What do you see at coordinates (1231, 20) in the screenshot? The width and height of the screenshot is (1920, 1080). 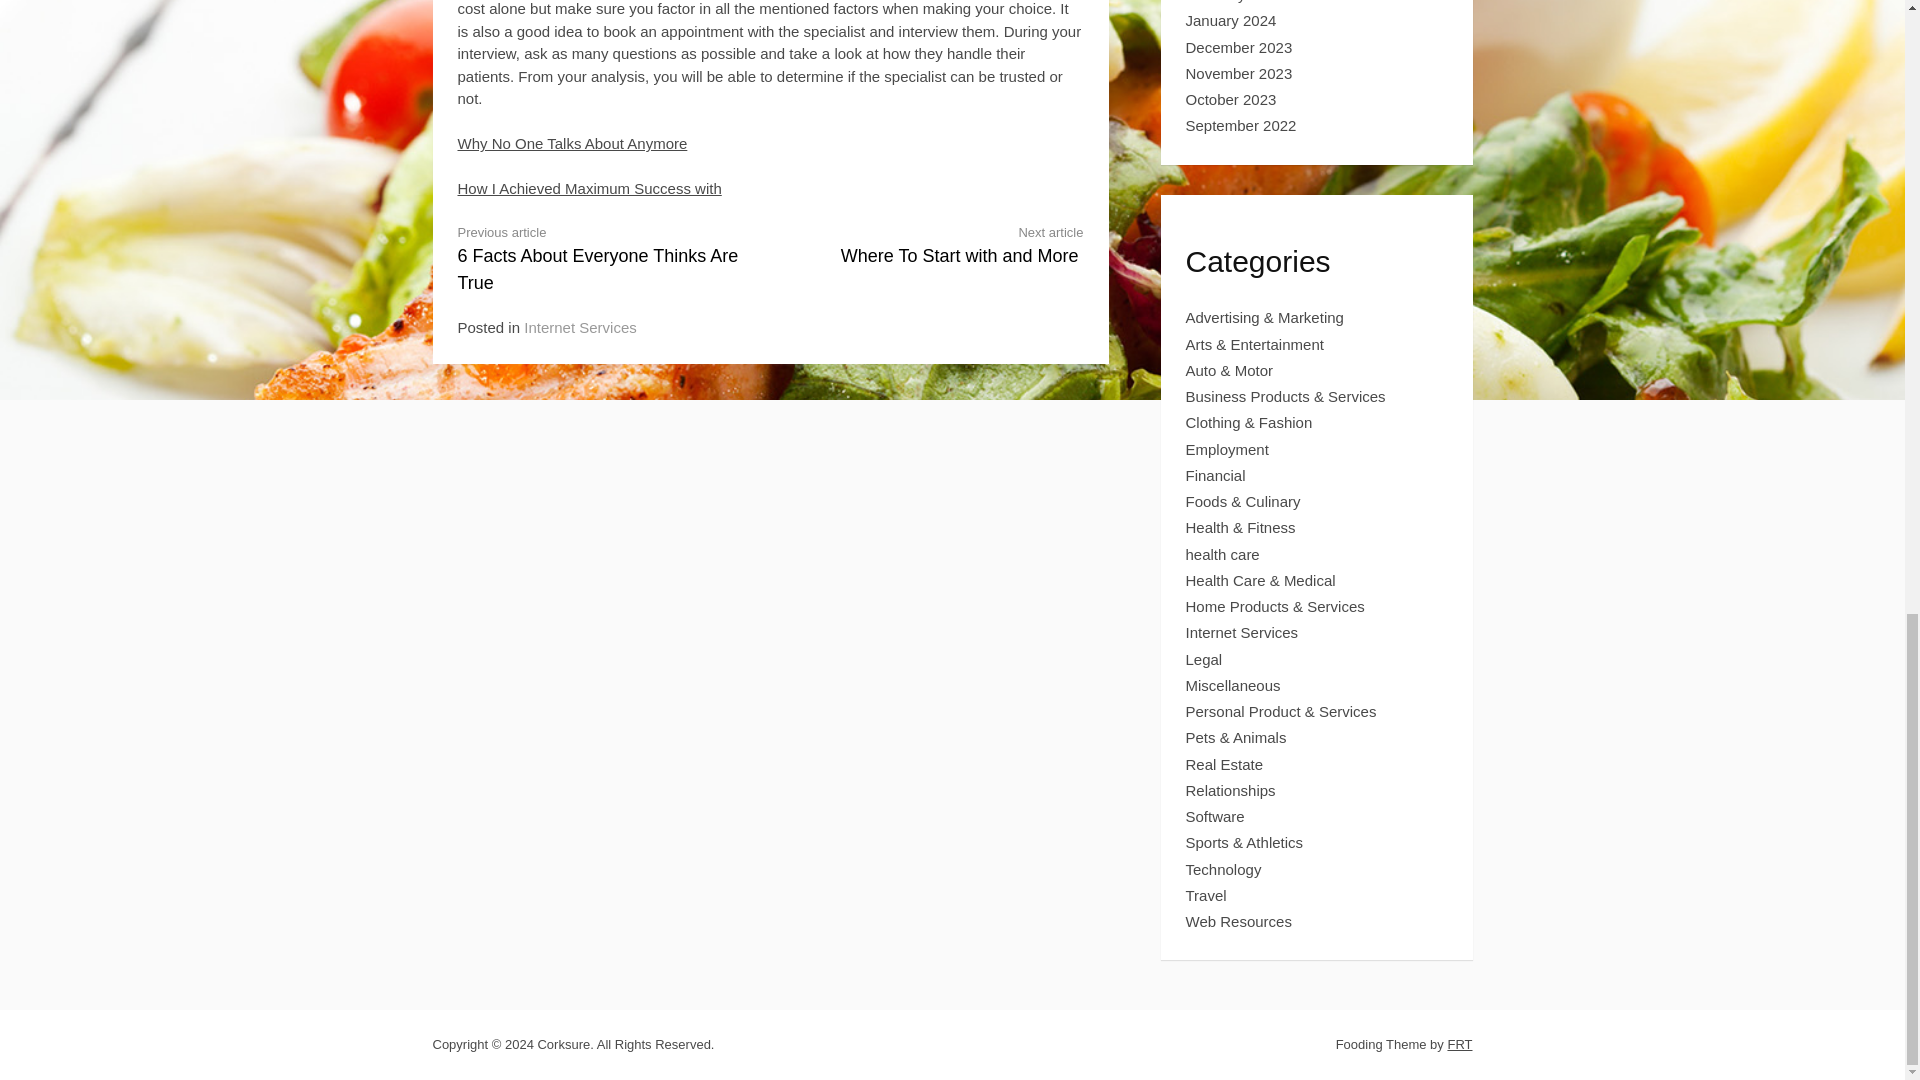 I see `September 2022` at bounding box center [1231, 20].